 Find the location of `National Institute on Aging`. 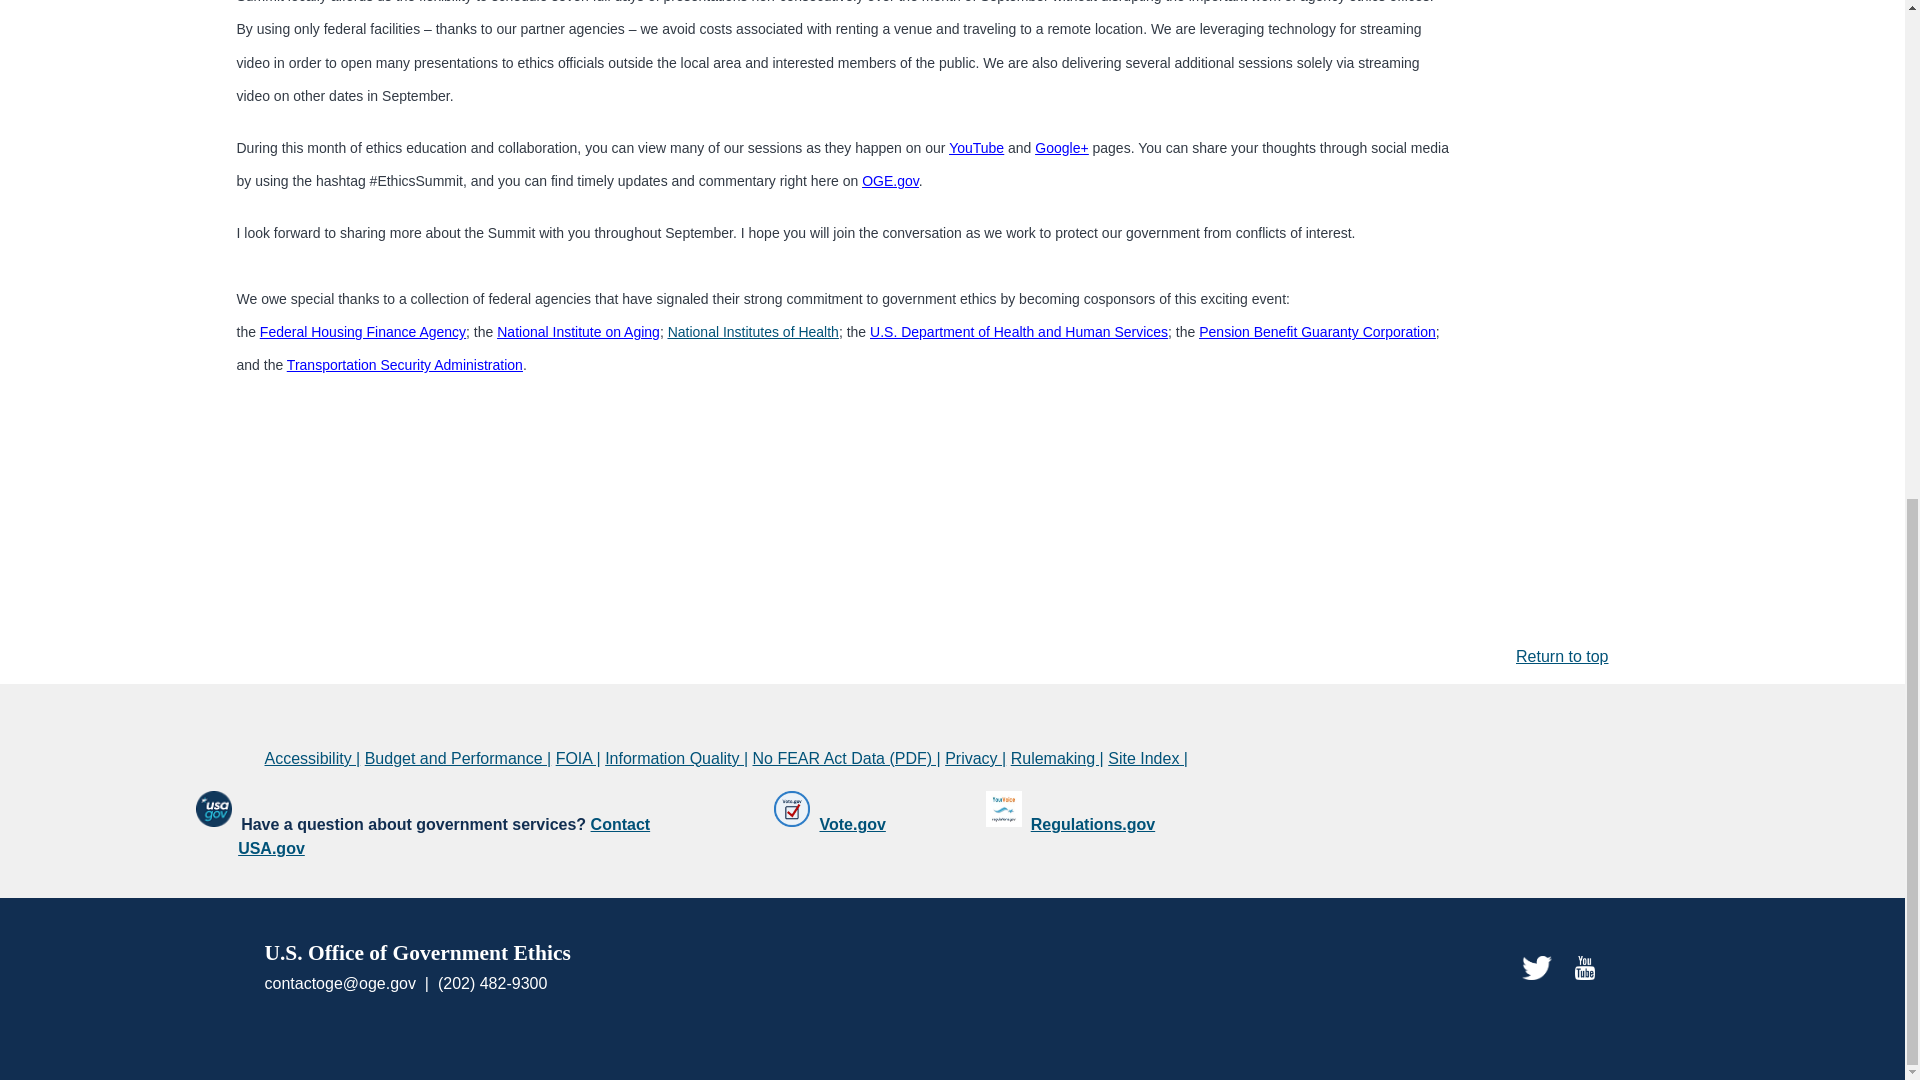

National Institute on Aging is located at coordinates (578, 332).